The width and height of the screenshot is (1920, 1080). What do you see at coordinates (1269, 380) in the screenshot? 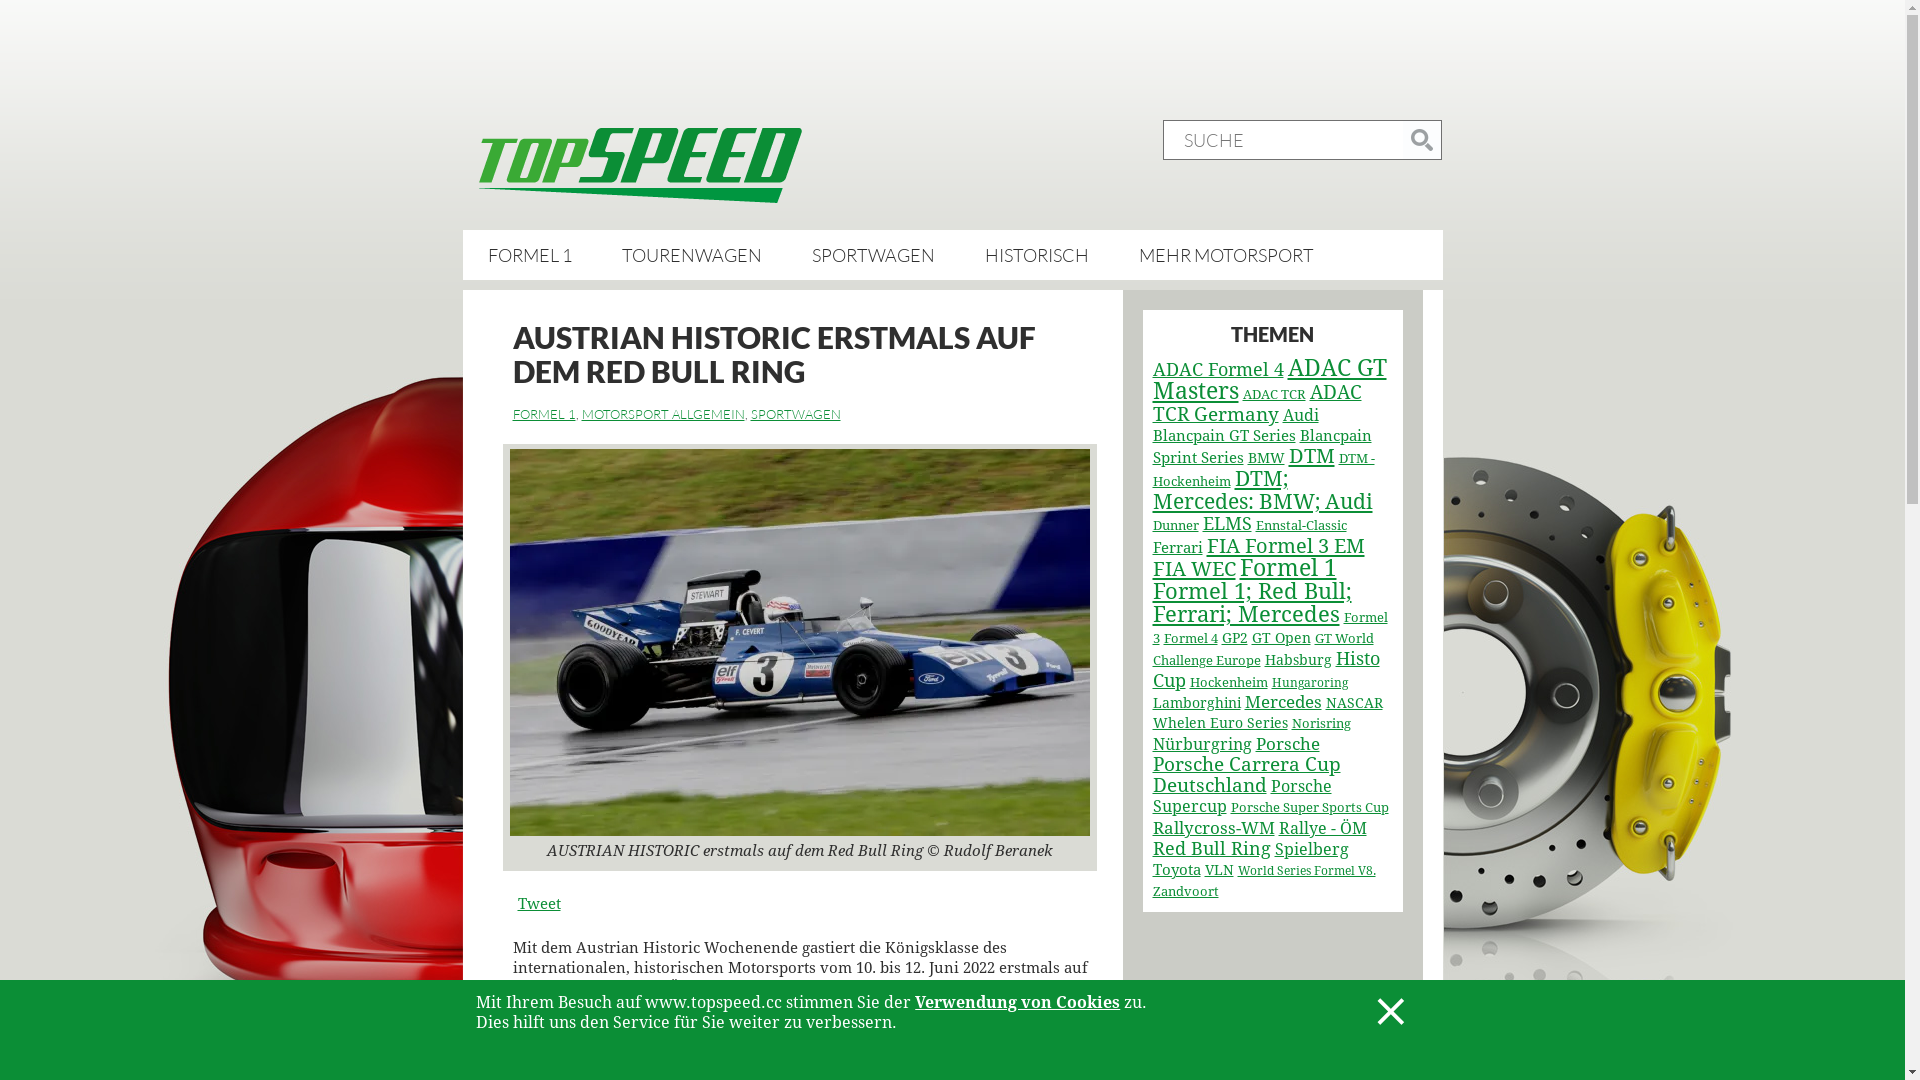
I see `ADAC GT Masters` at bounding box center [1269, 380].